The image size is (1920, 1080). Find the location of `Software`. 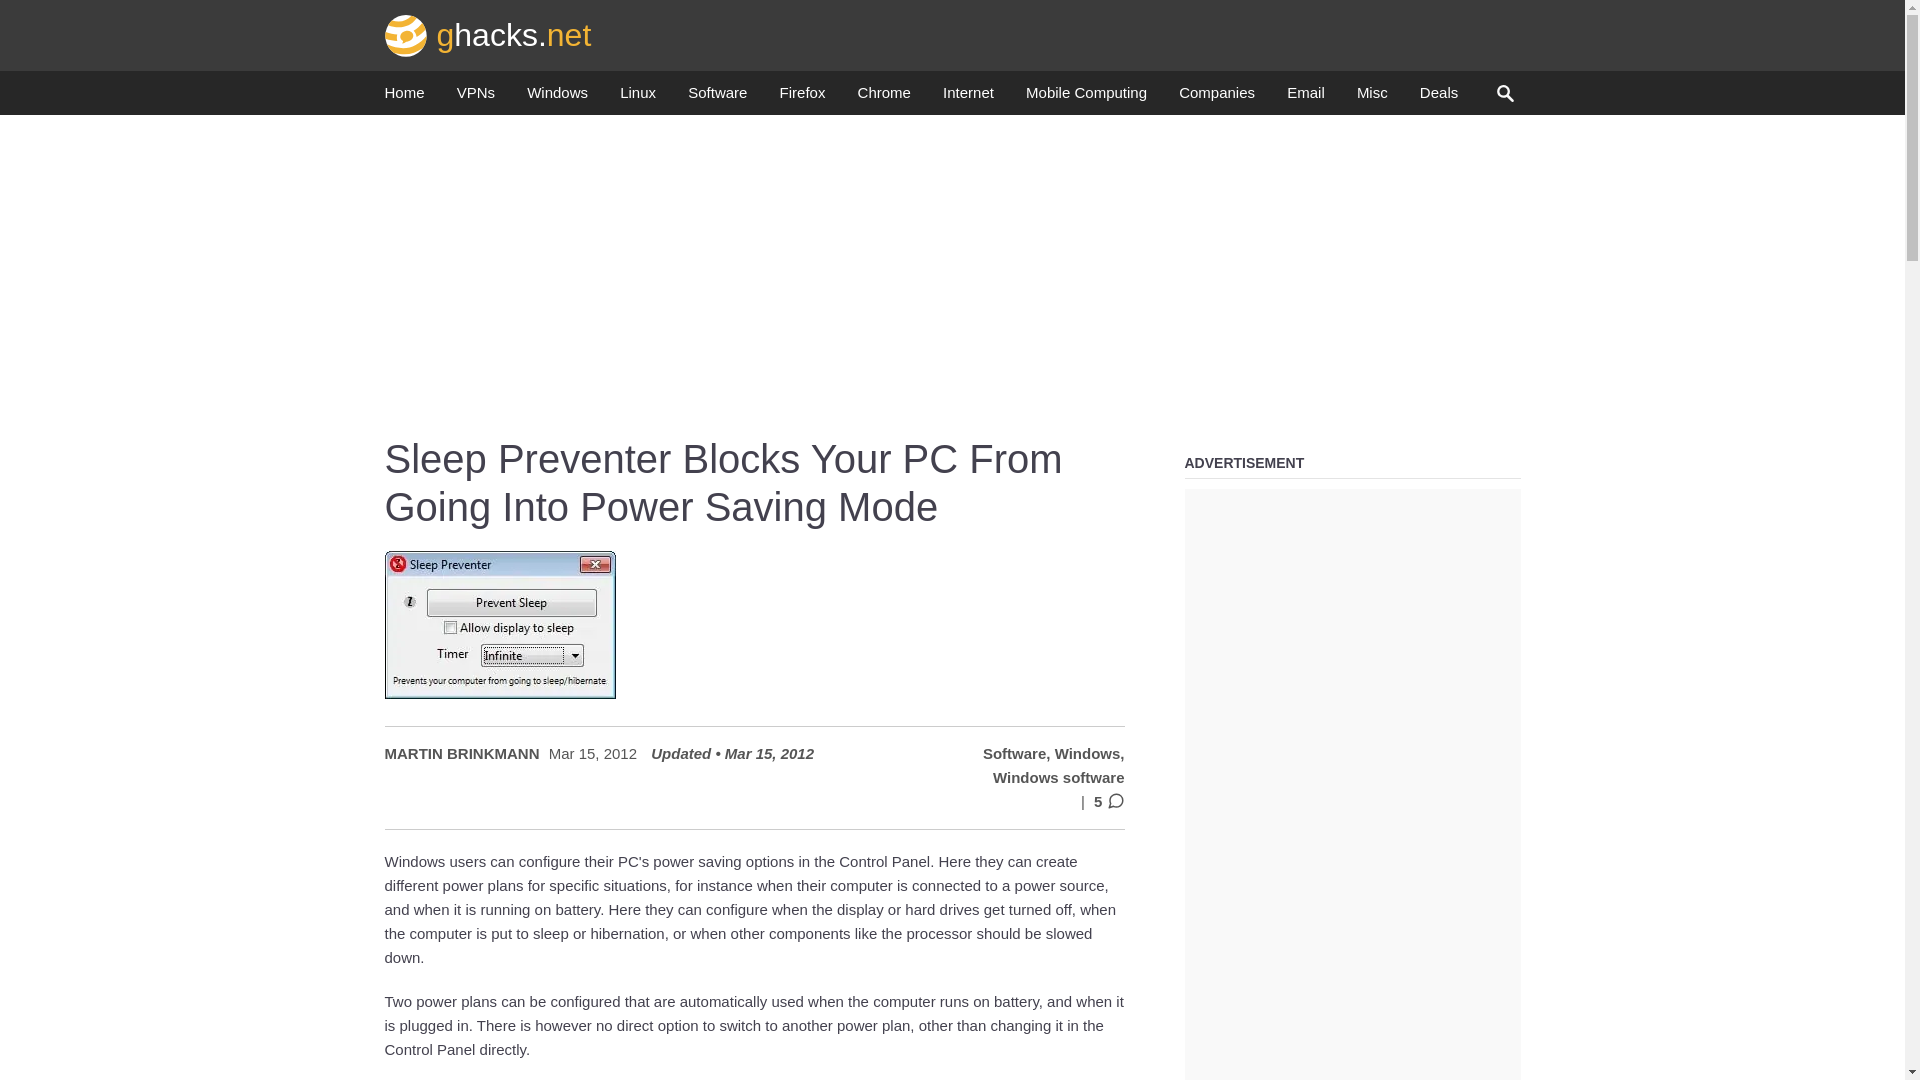

Software is located at coordinates (716, 98).